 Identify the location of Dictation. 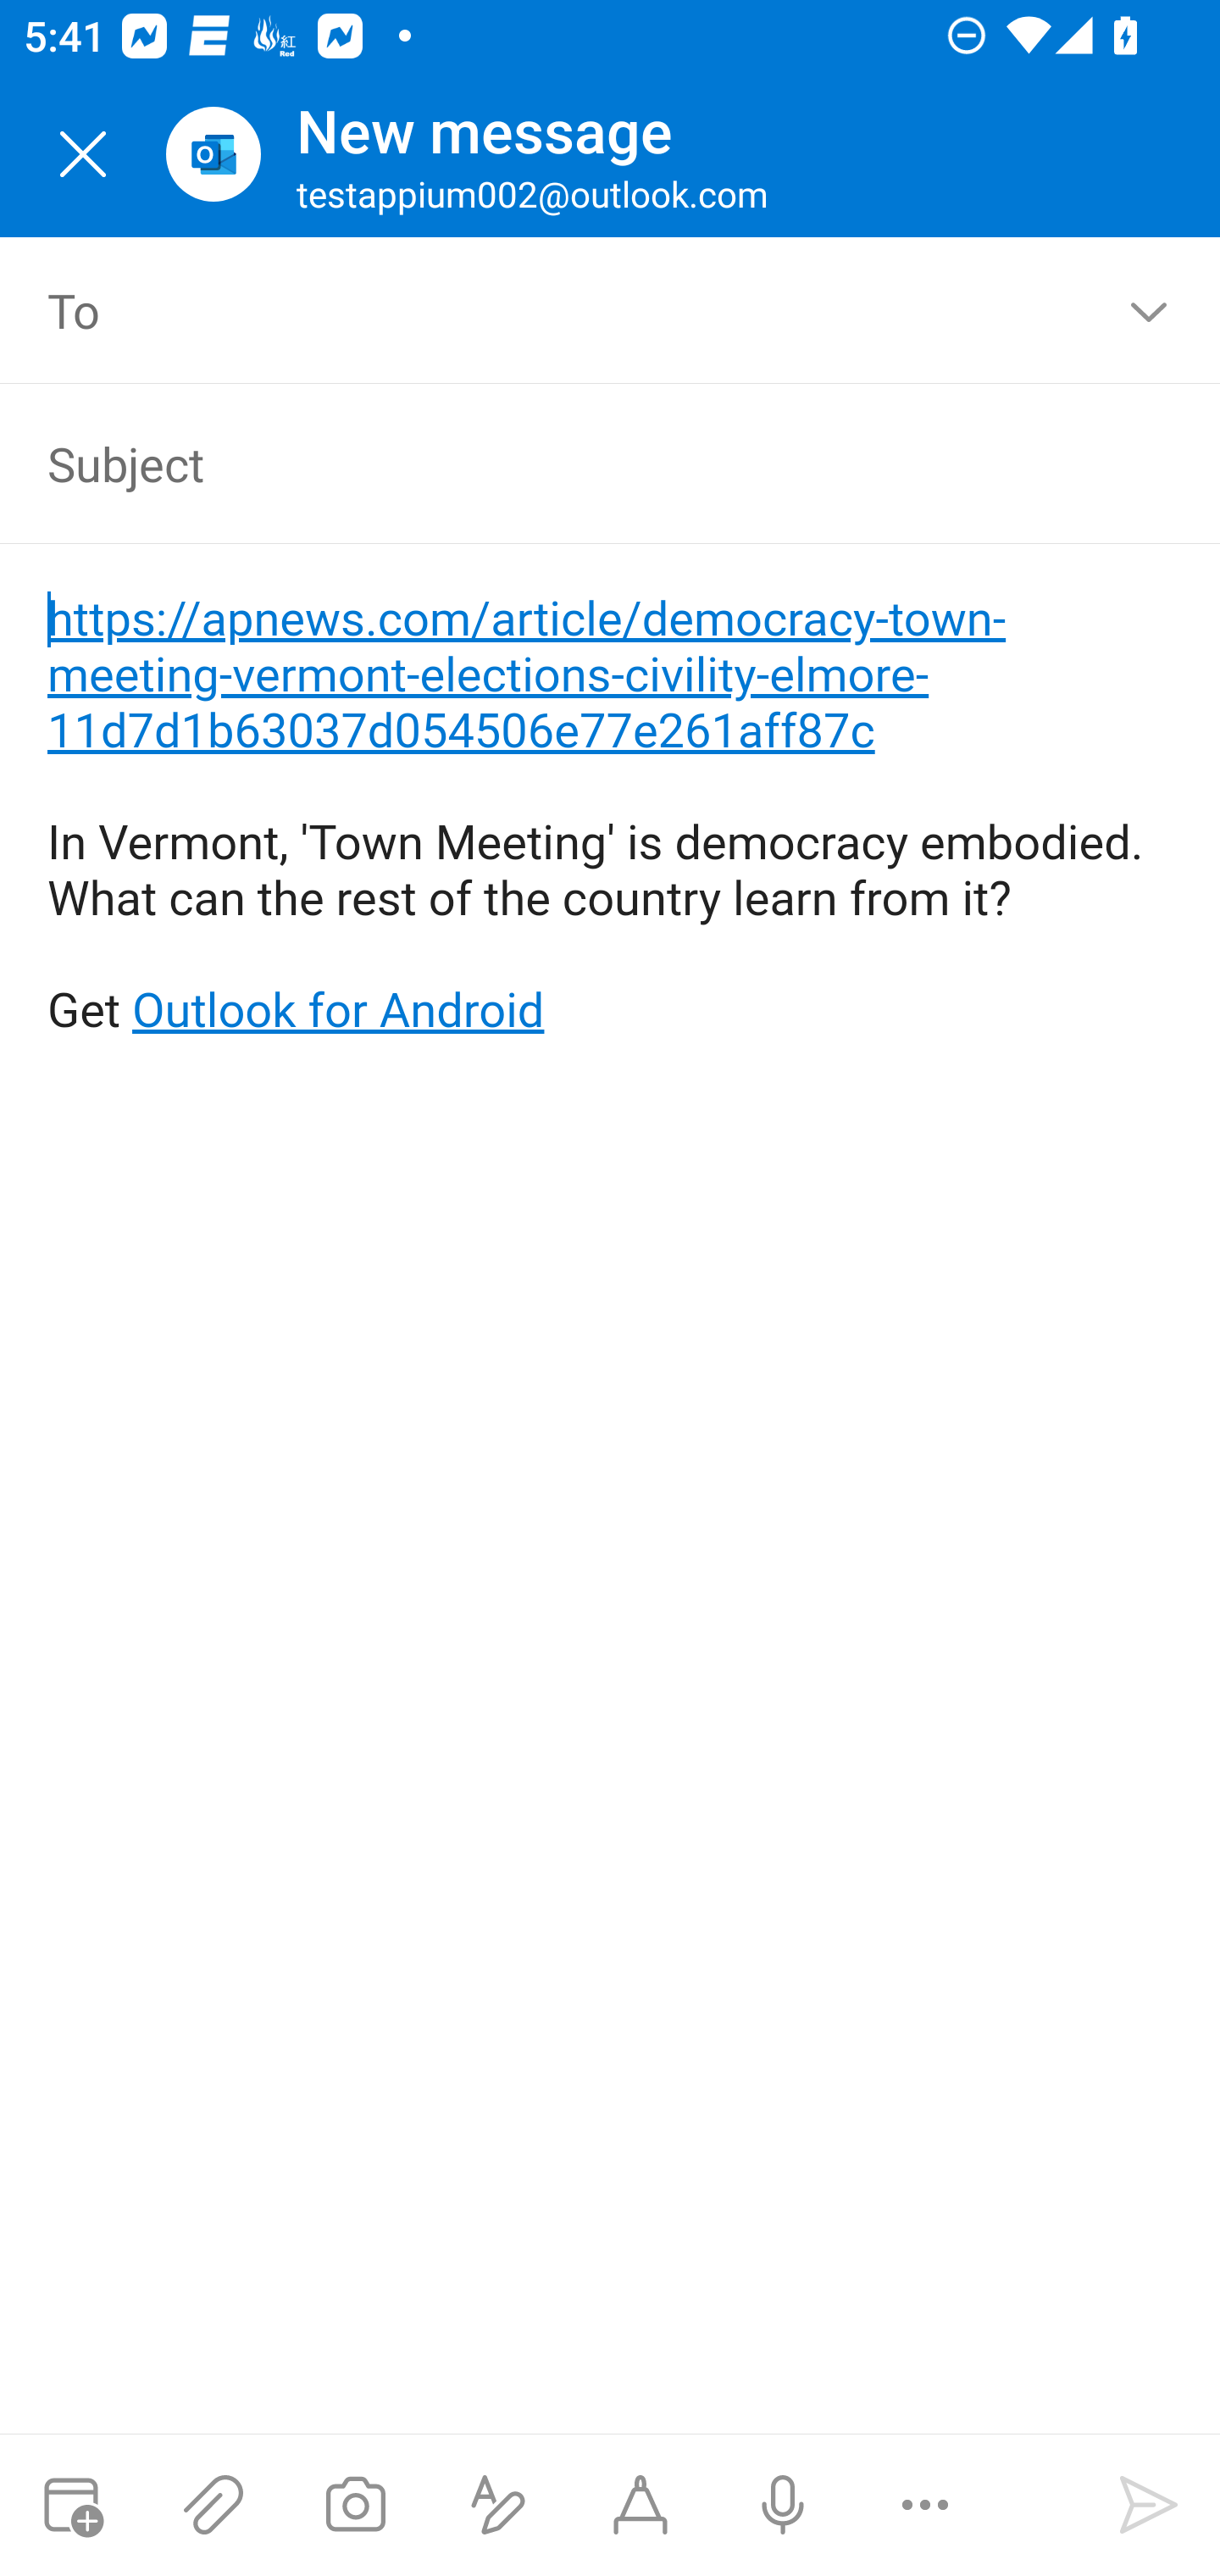
(782, 2505).